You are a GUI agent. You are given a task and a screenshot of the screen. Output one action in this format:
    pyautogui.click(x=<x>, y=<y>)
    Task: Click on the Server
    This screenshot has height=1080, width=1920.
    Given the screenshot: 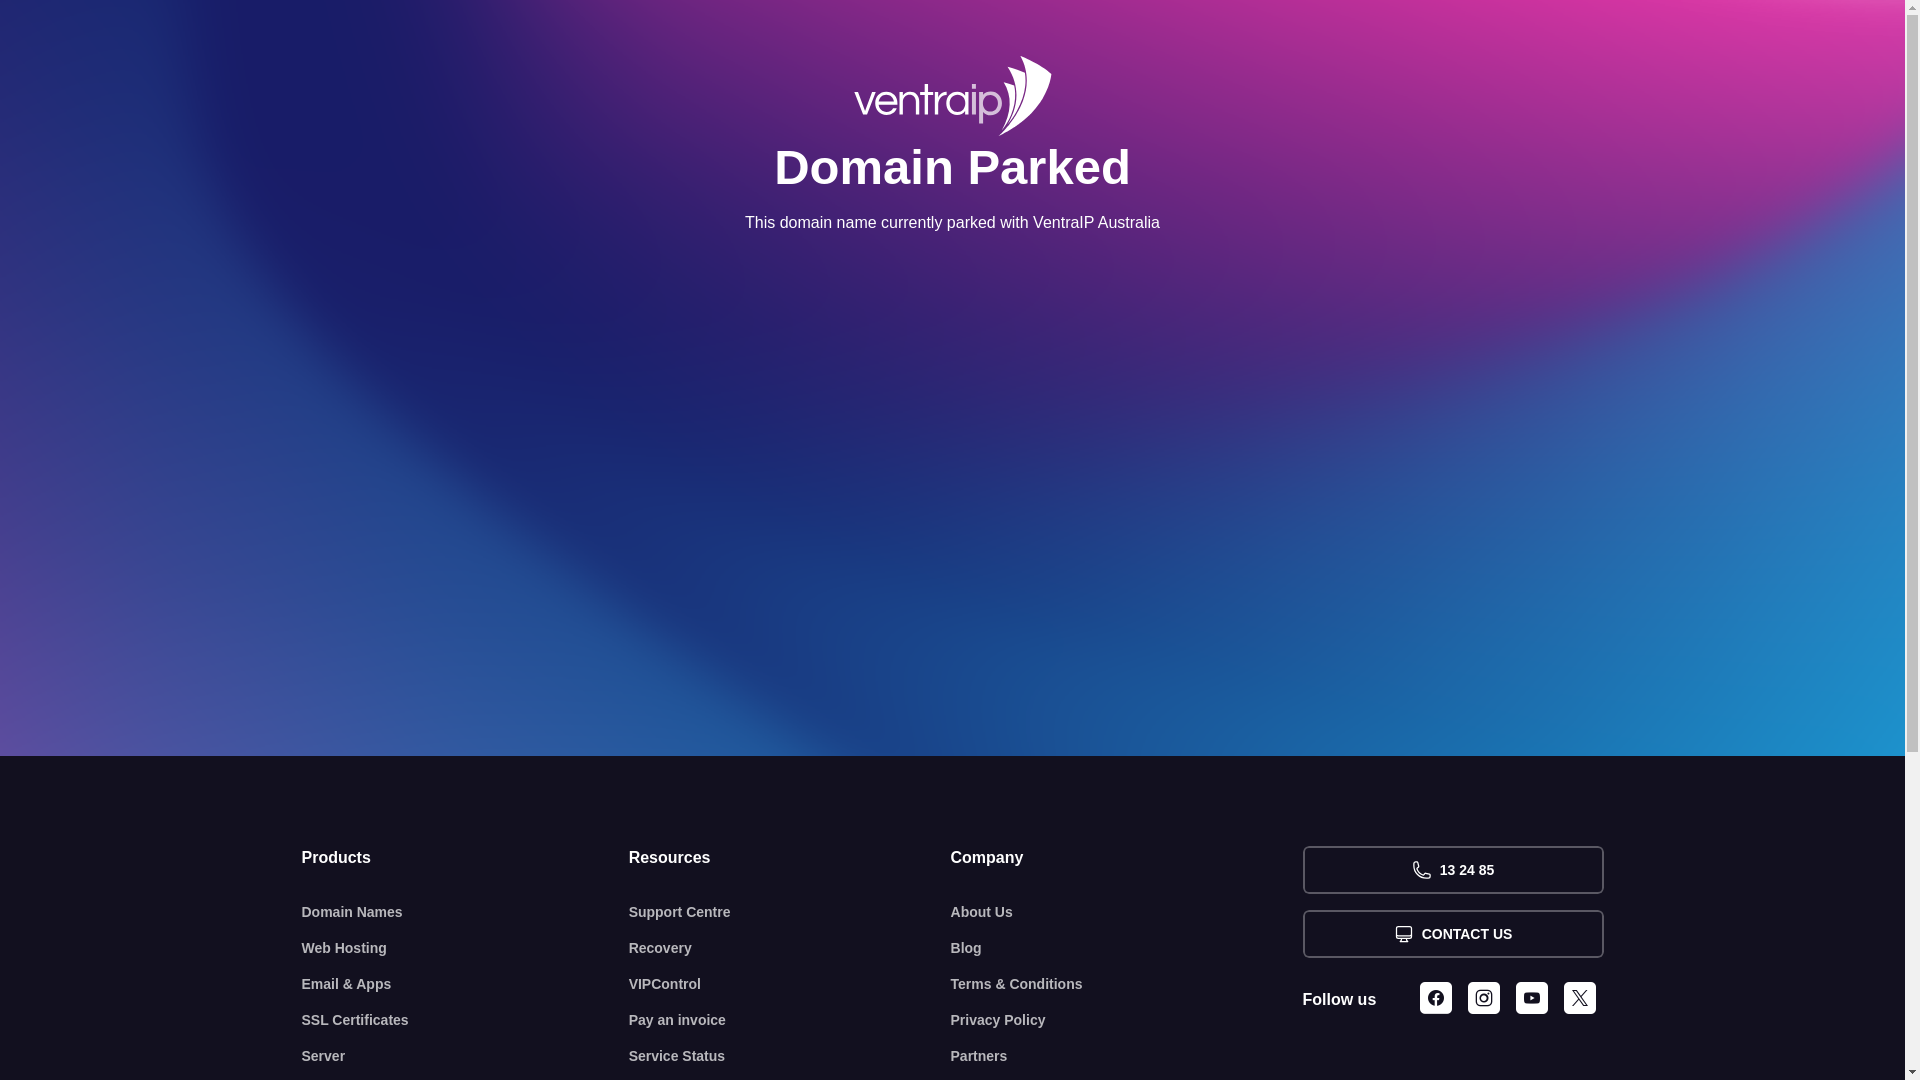 What is the action you would take?
    pyautogui.click(x=466, y=1056)
    